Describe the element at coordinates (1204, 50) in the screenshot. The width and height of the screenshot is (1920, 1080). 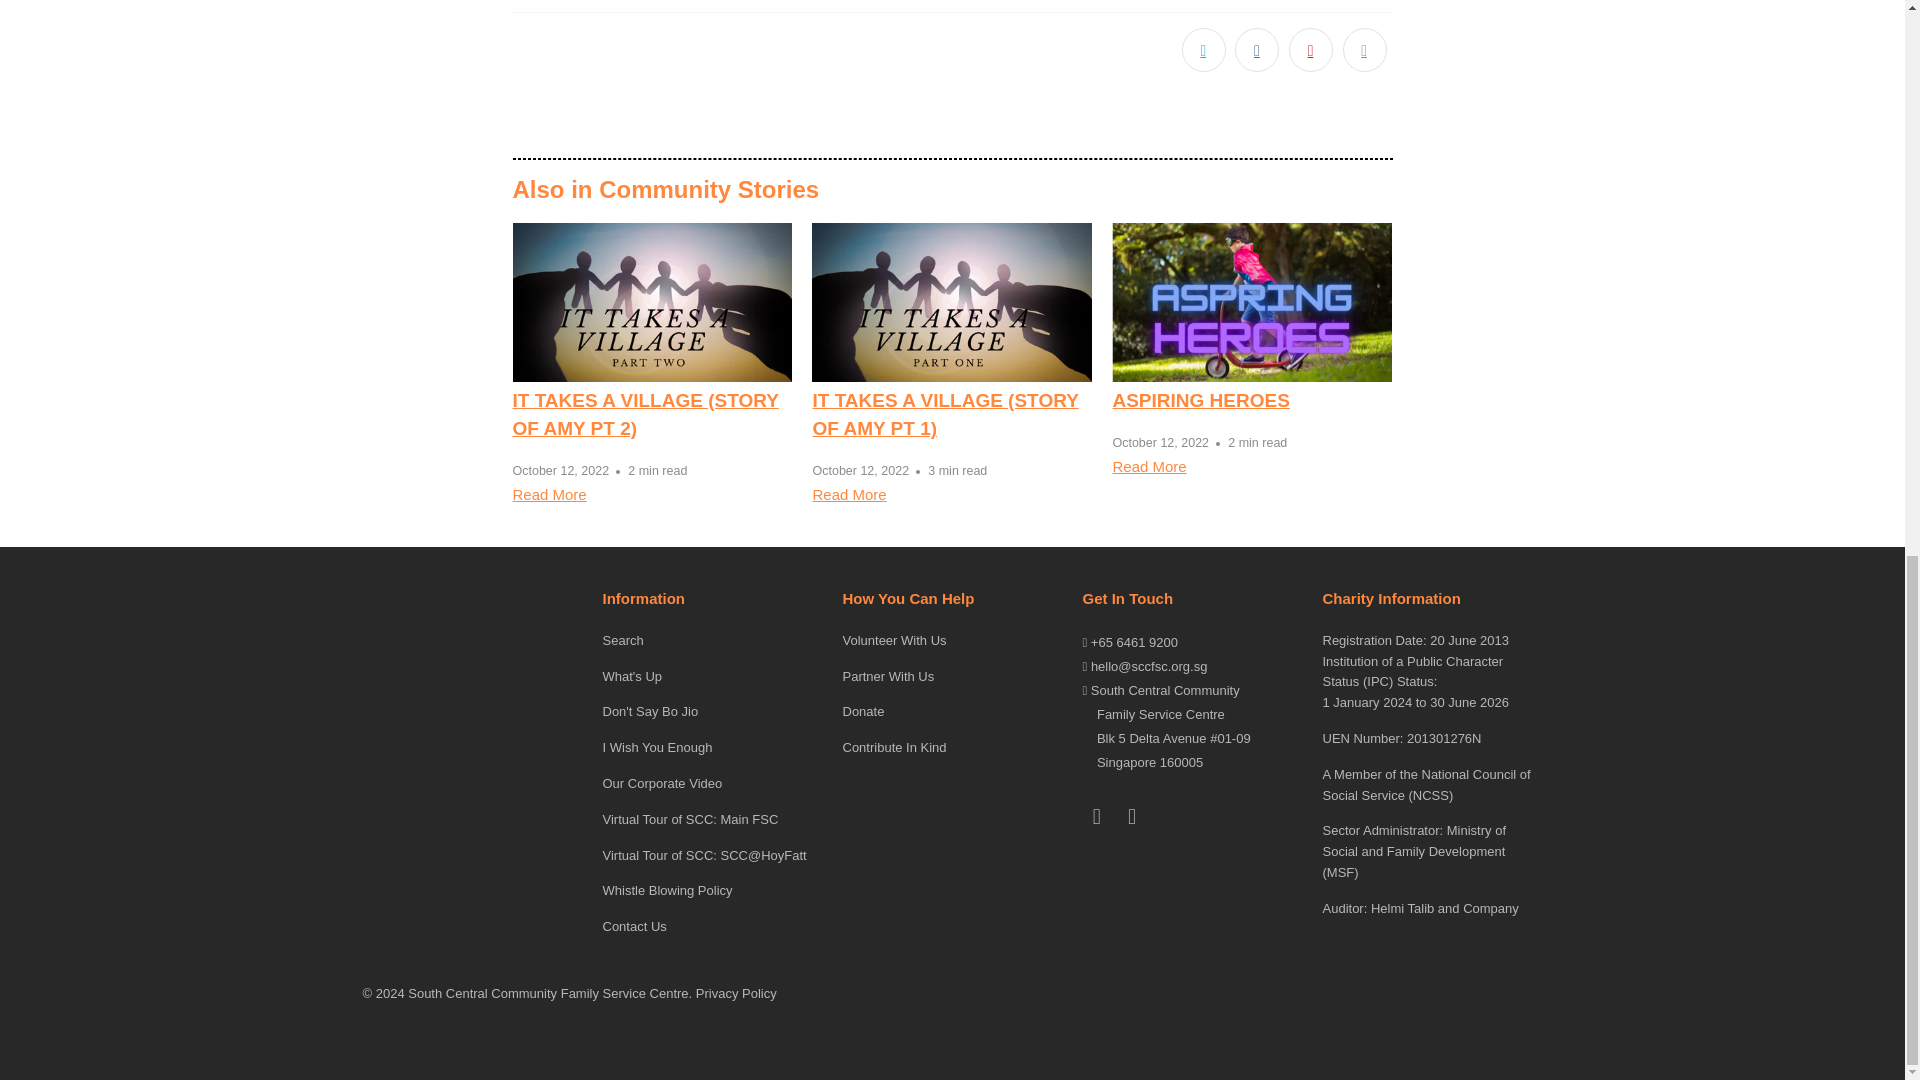
I see `Share this on Twitter` at that location.